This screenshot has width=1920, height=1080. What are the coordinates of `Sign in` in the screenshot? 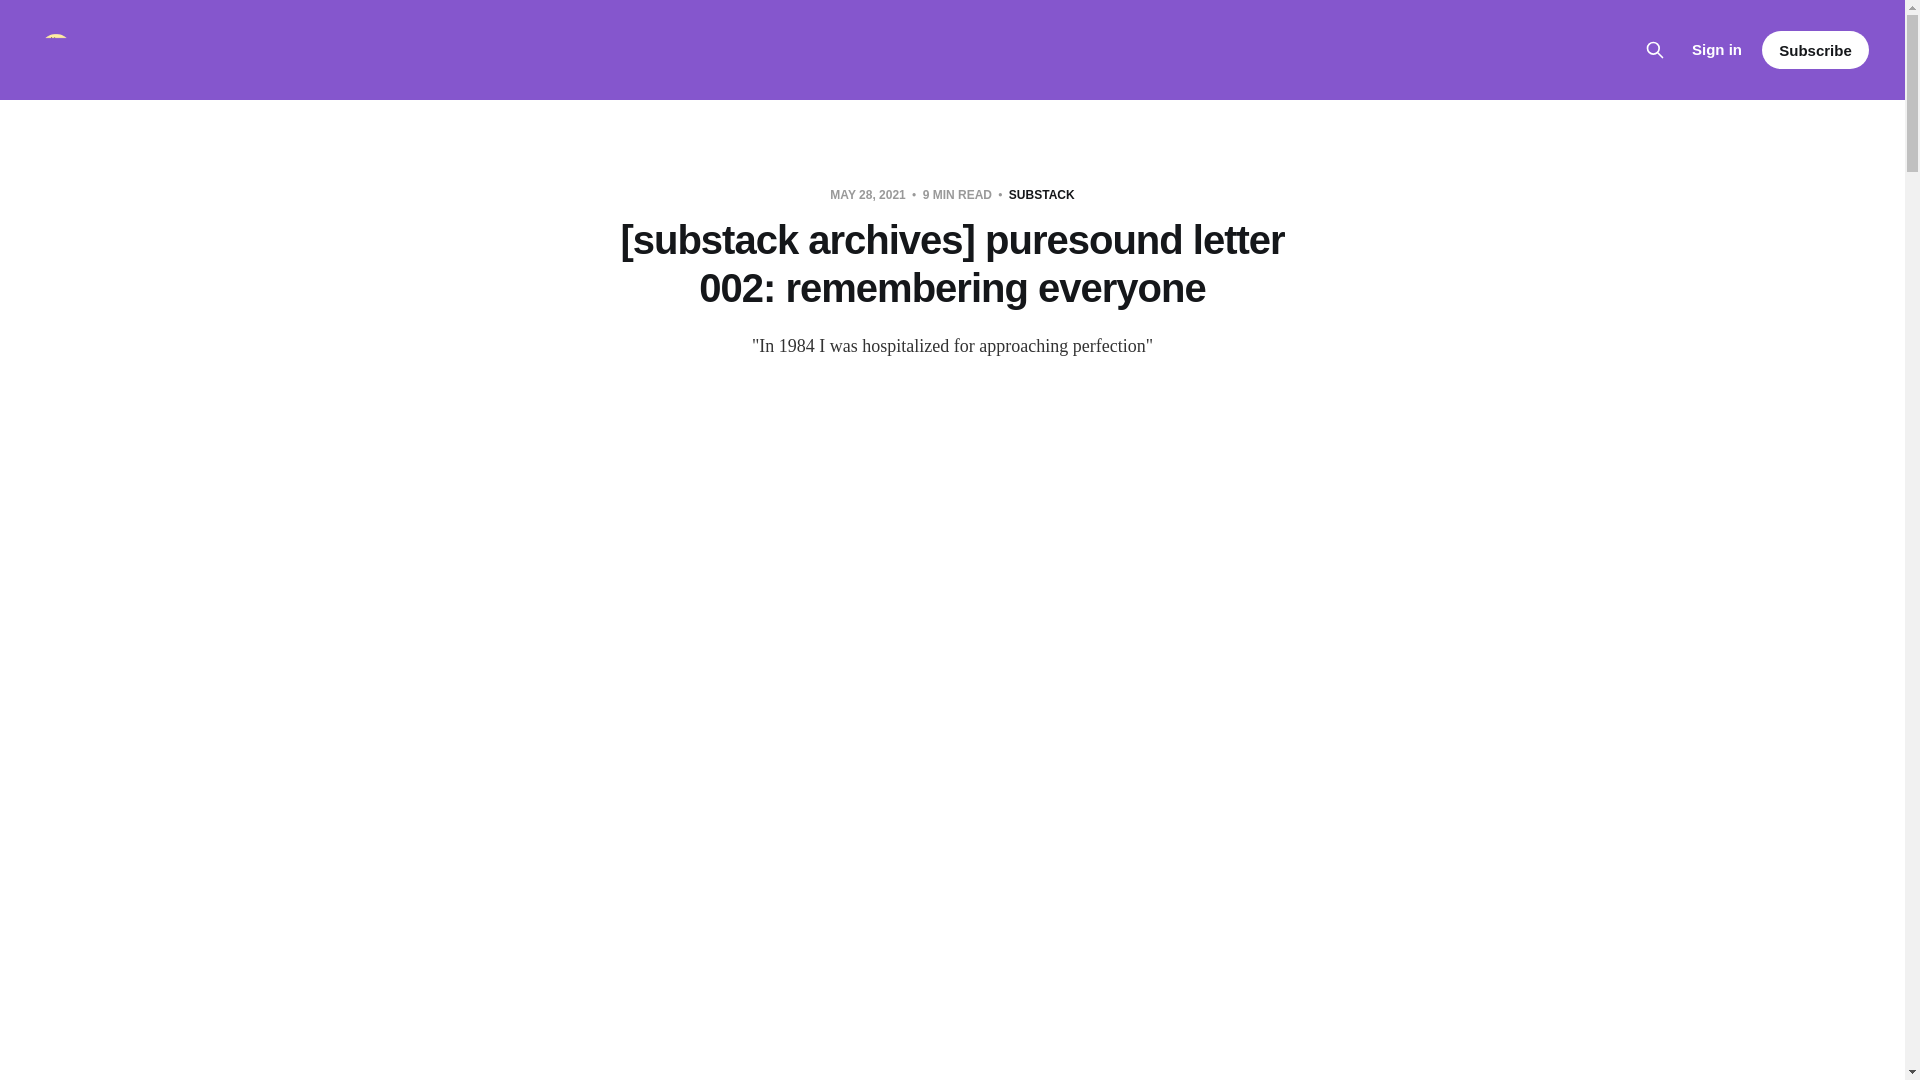 It's located at (1716, 49).